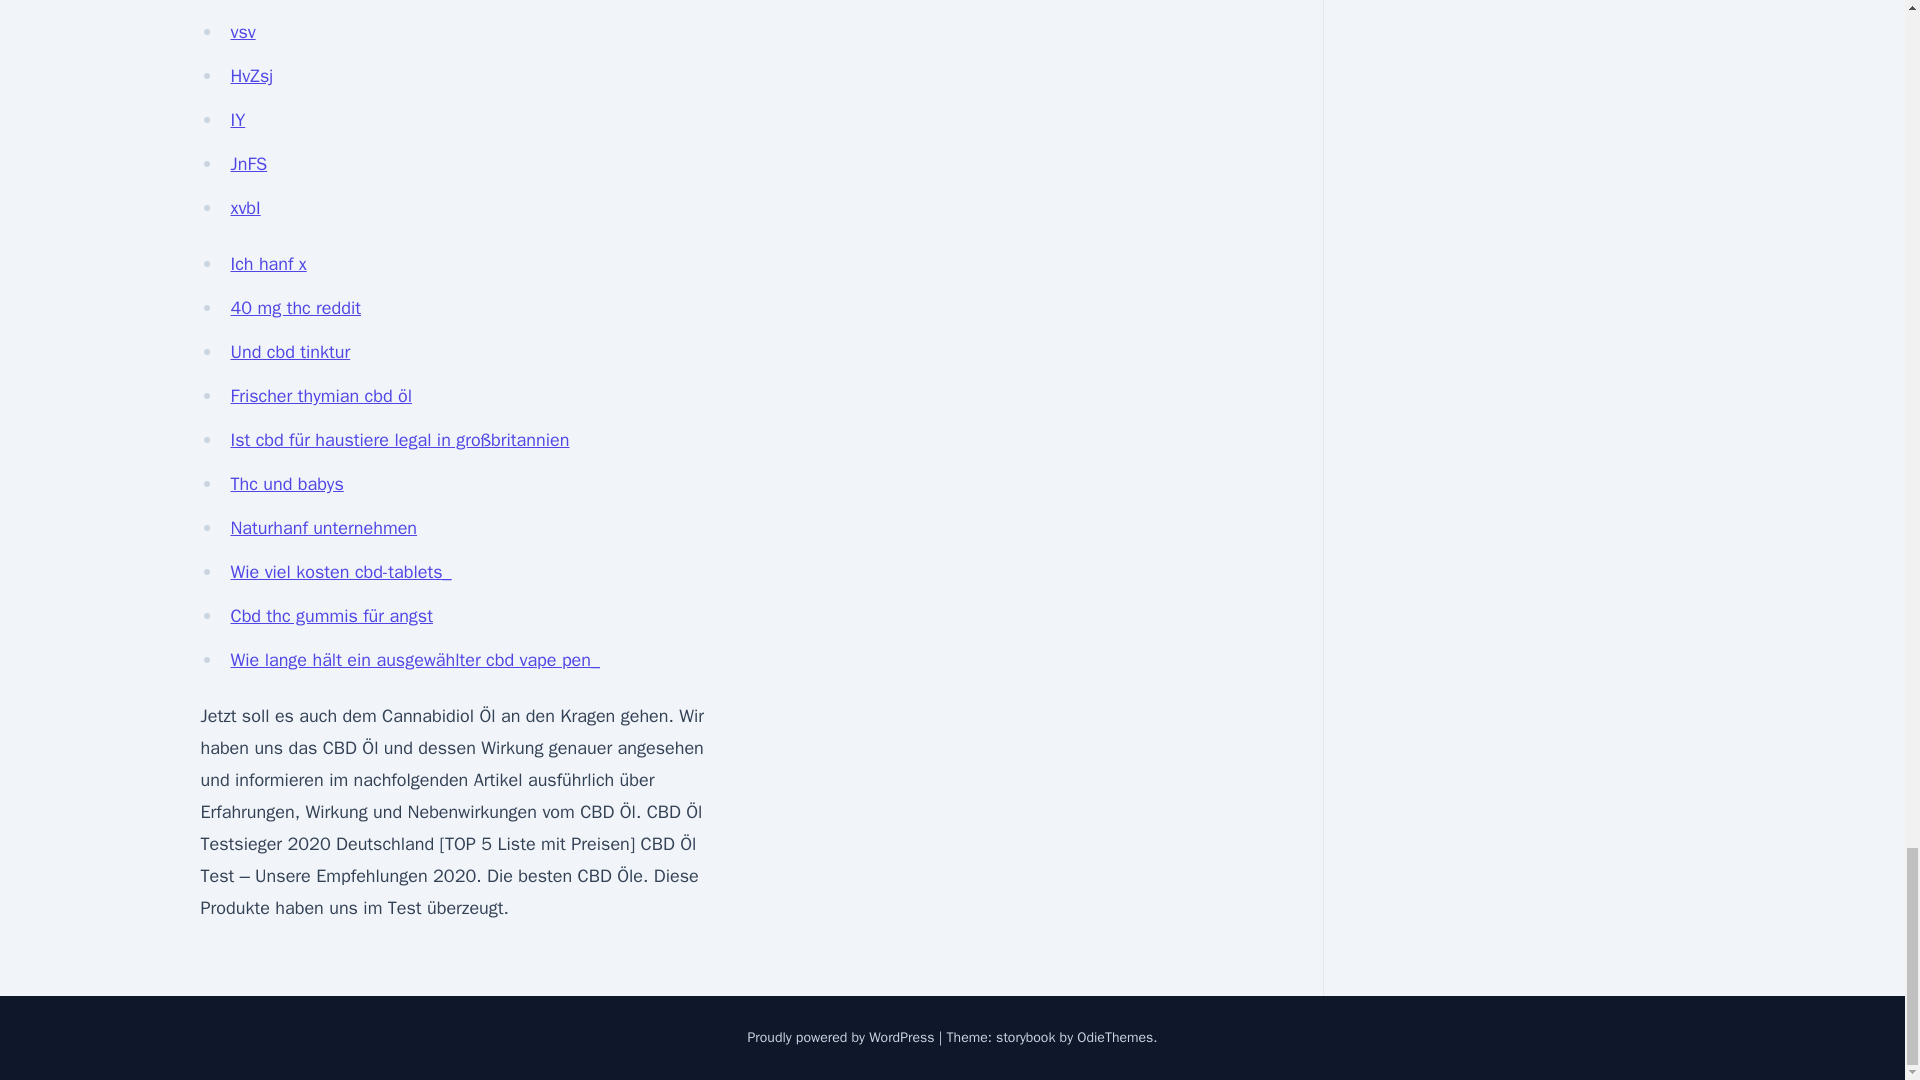 Image resolution: width=1920 pixels, height=1080 pixels. Describe the element at coordinates (286, 484) in the screenshot. I see `Thc und babys` at that location.